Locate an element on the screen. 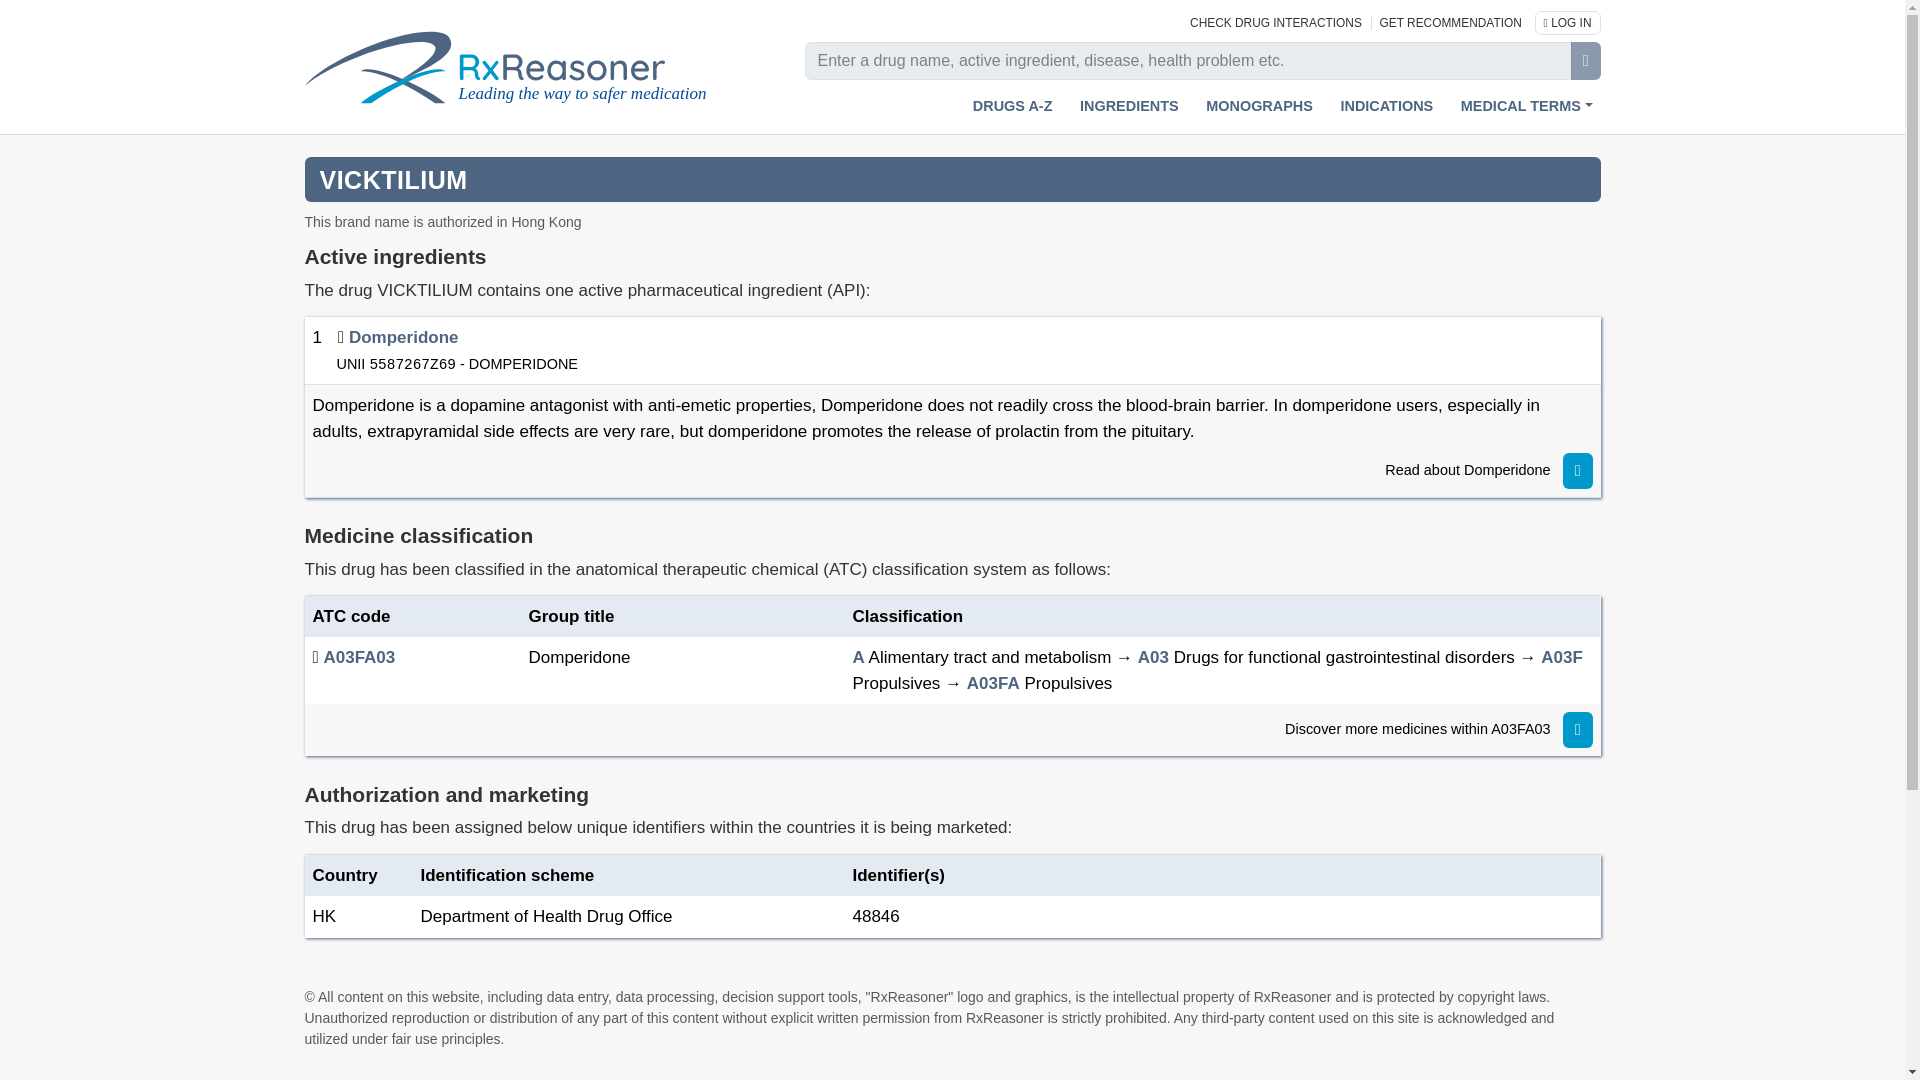 The image size is (1920, 1080). Domperidone is located at coordinates (404, 337).